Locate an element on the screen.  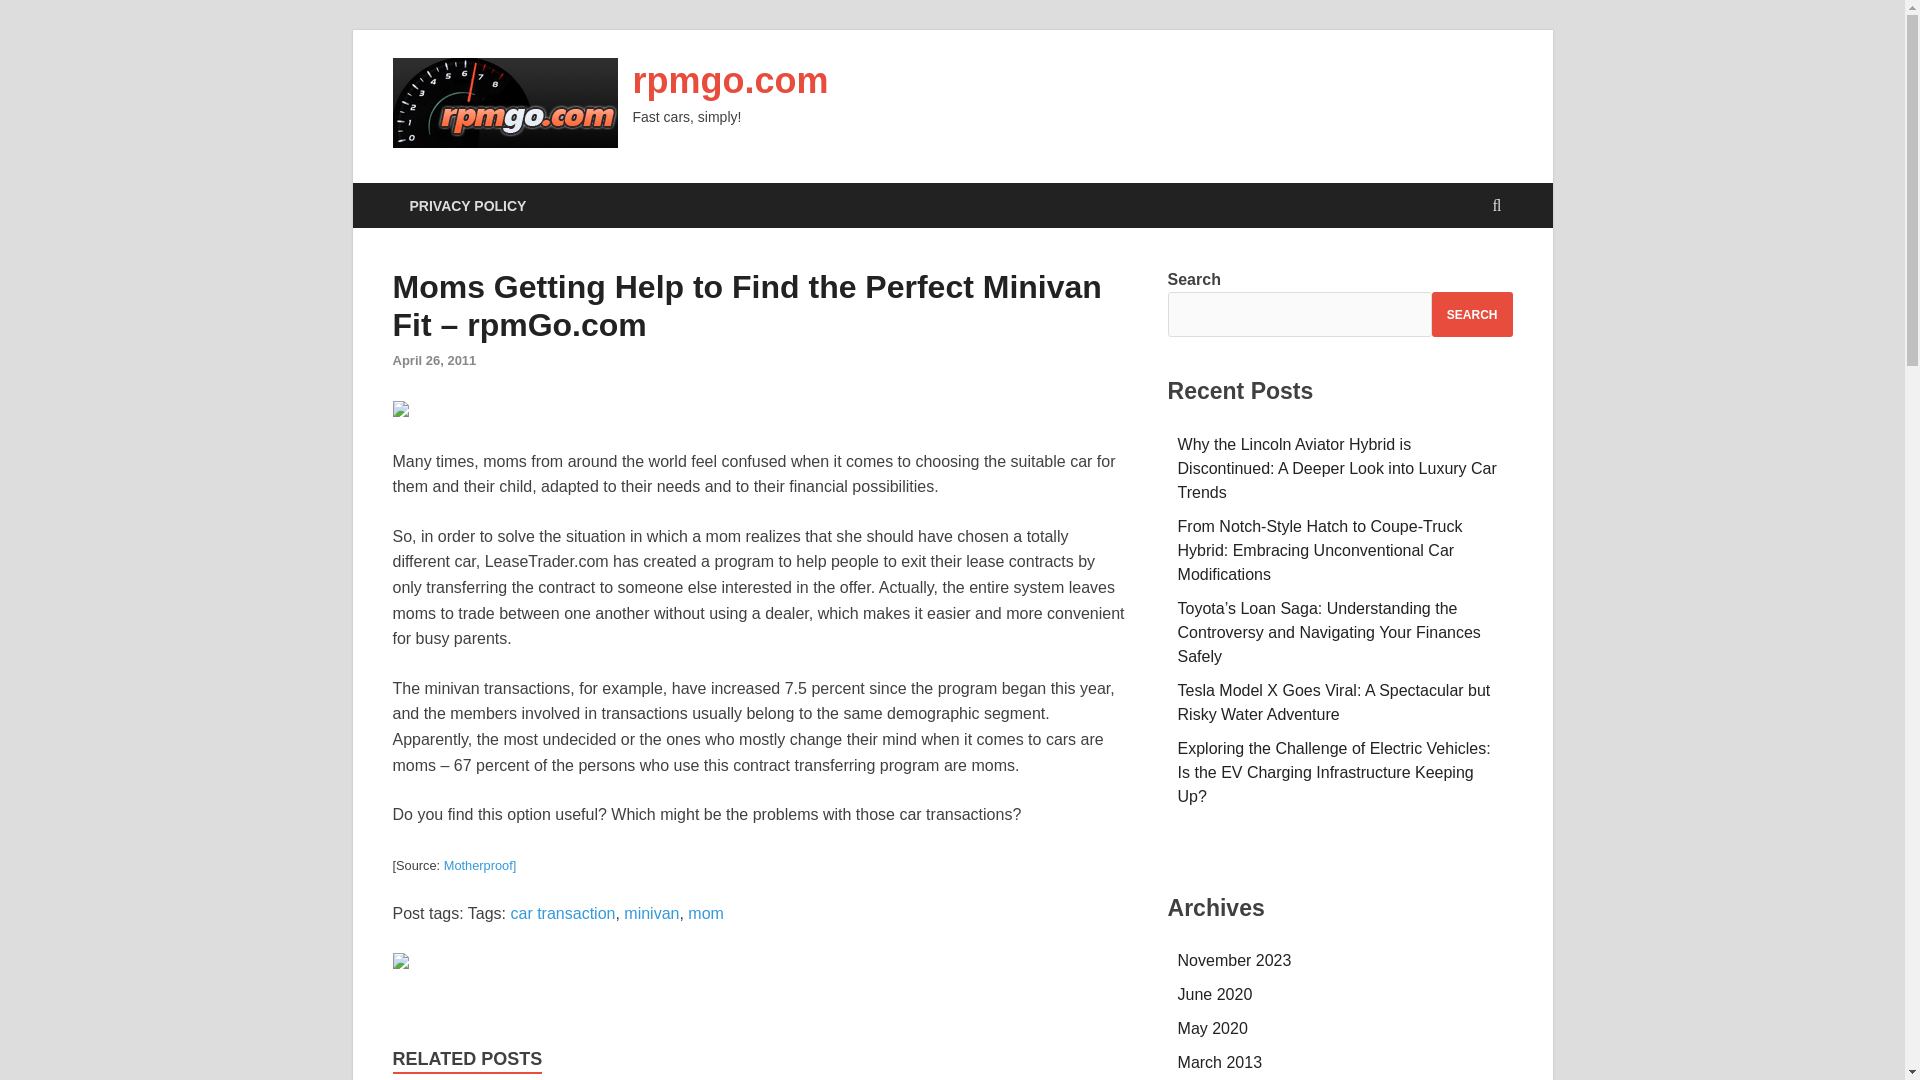
SEARCH is located at coordinates (1472, 314).